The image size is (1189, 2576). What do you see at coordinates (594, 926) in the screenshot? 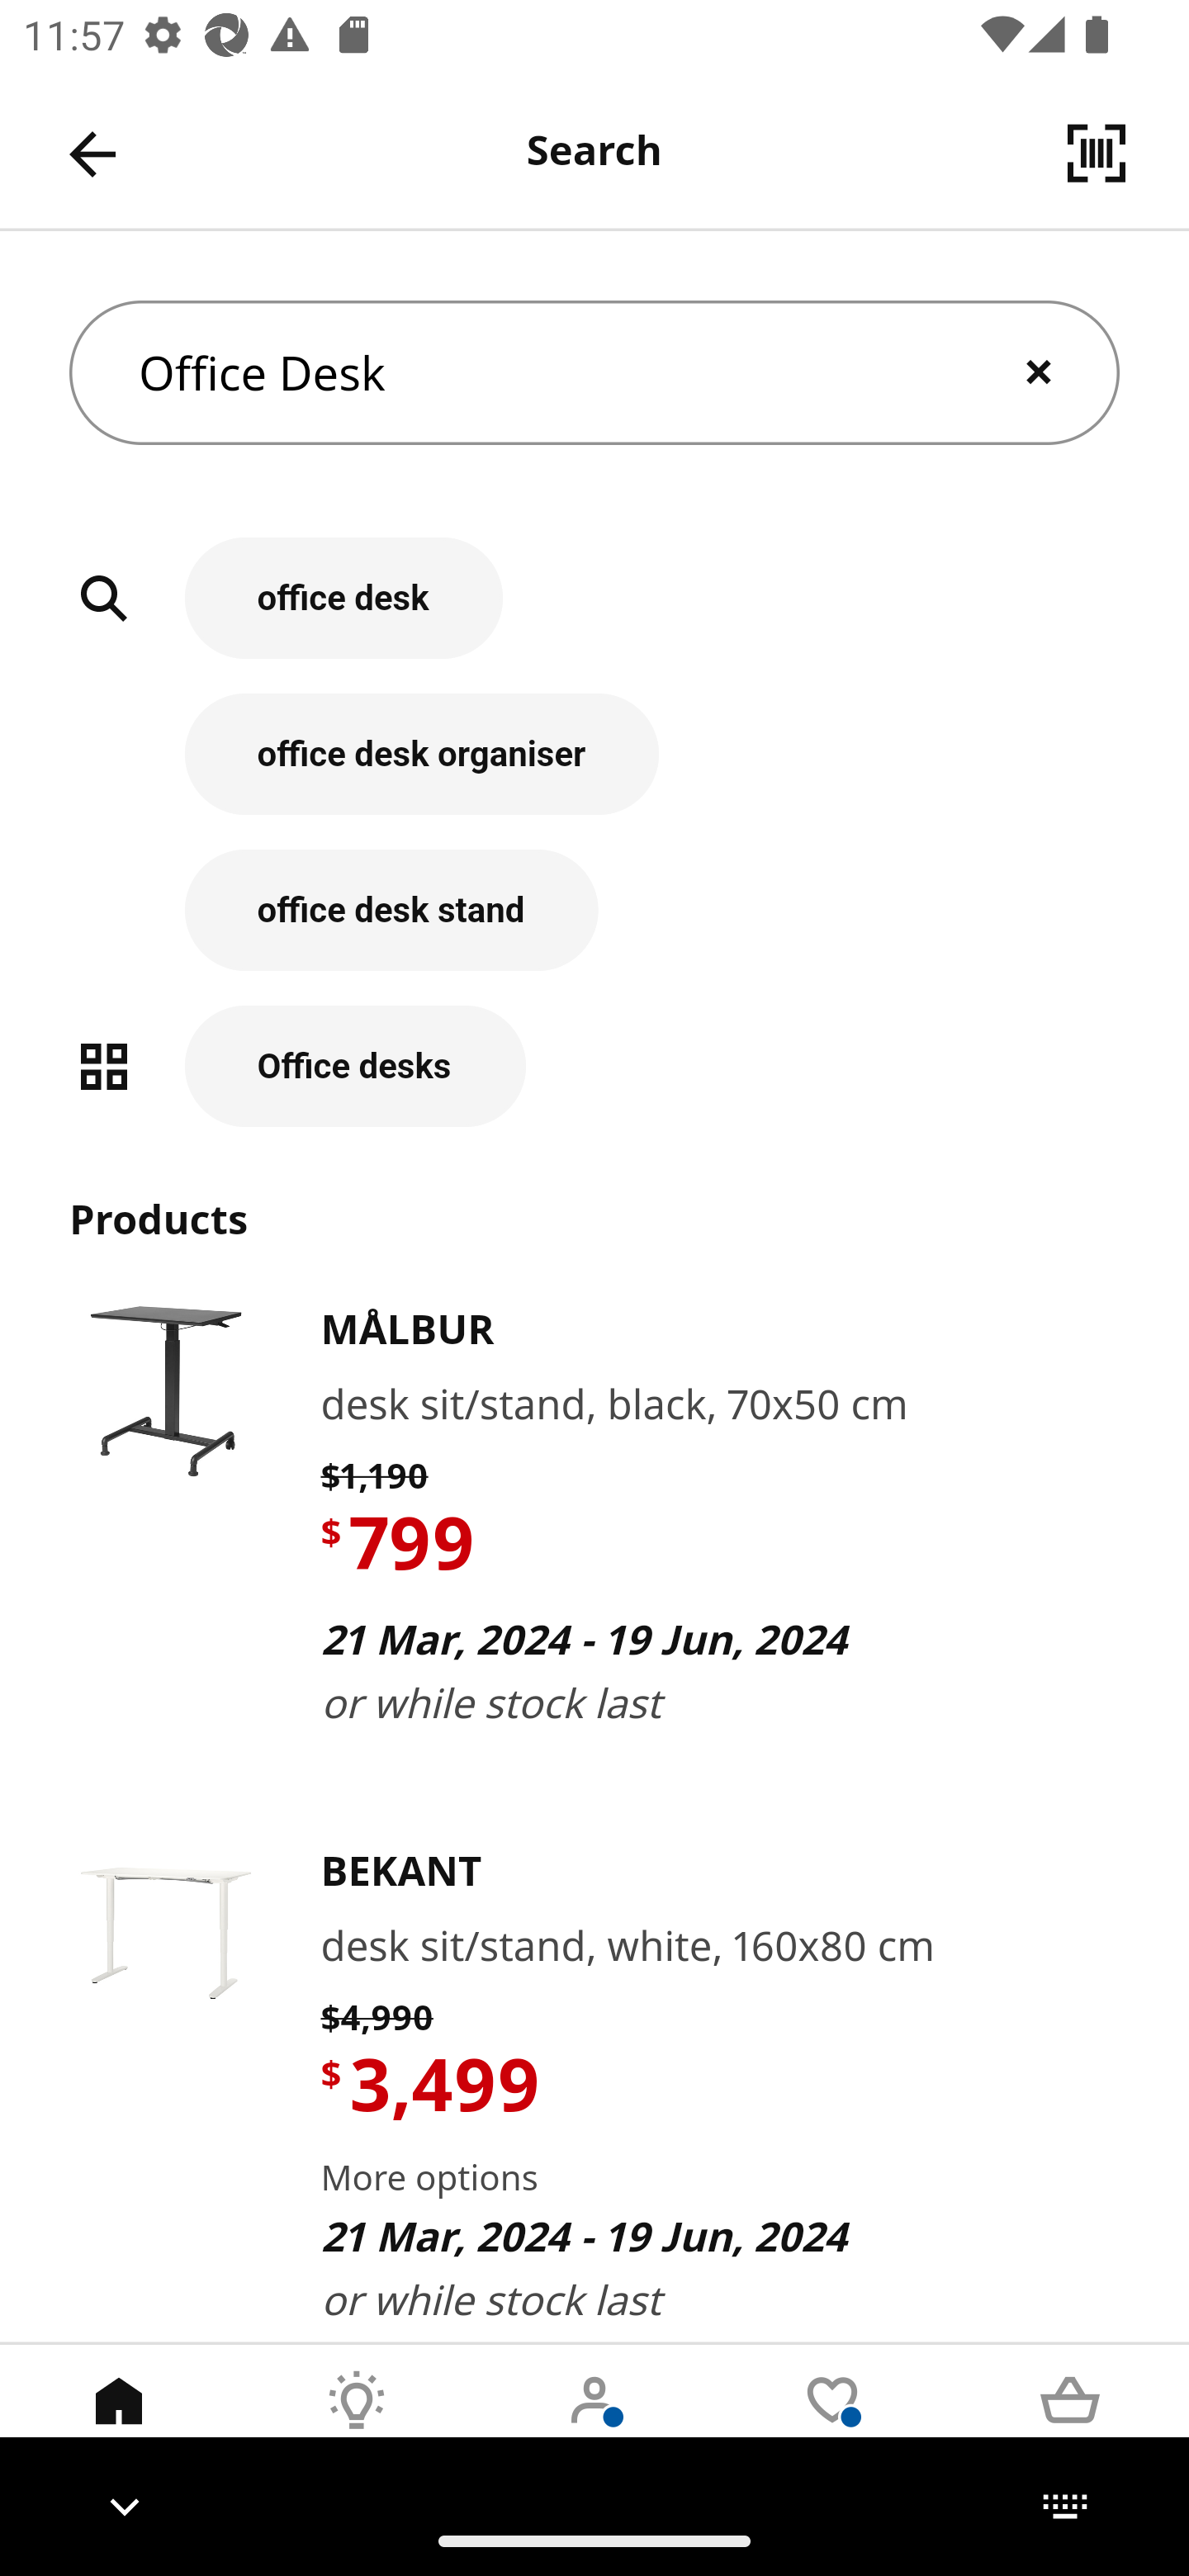
I see `office desk stand` at bounding box center [594, 926].